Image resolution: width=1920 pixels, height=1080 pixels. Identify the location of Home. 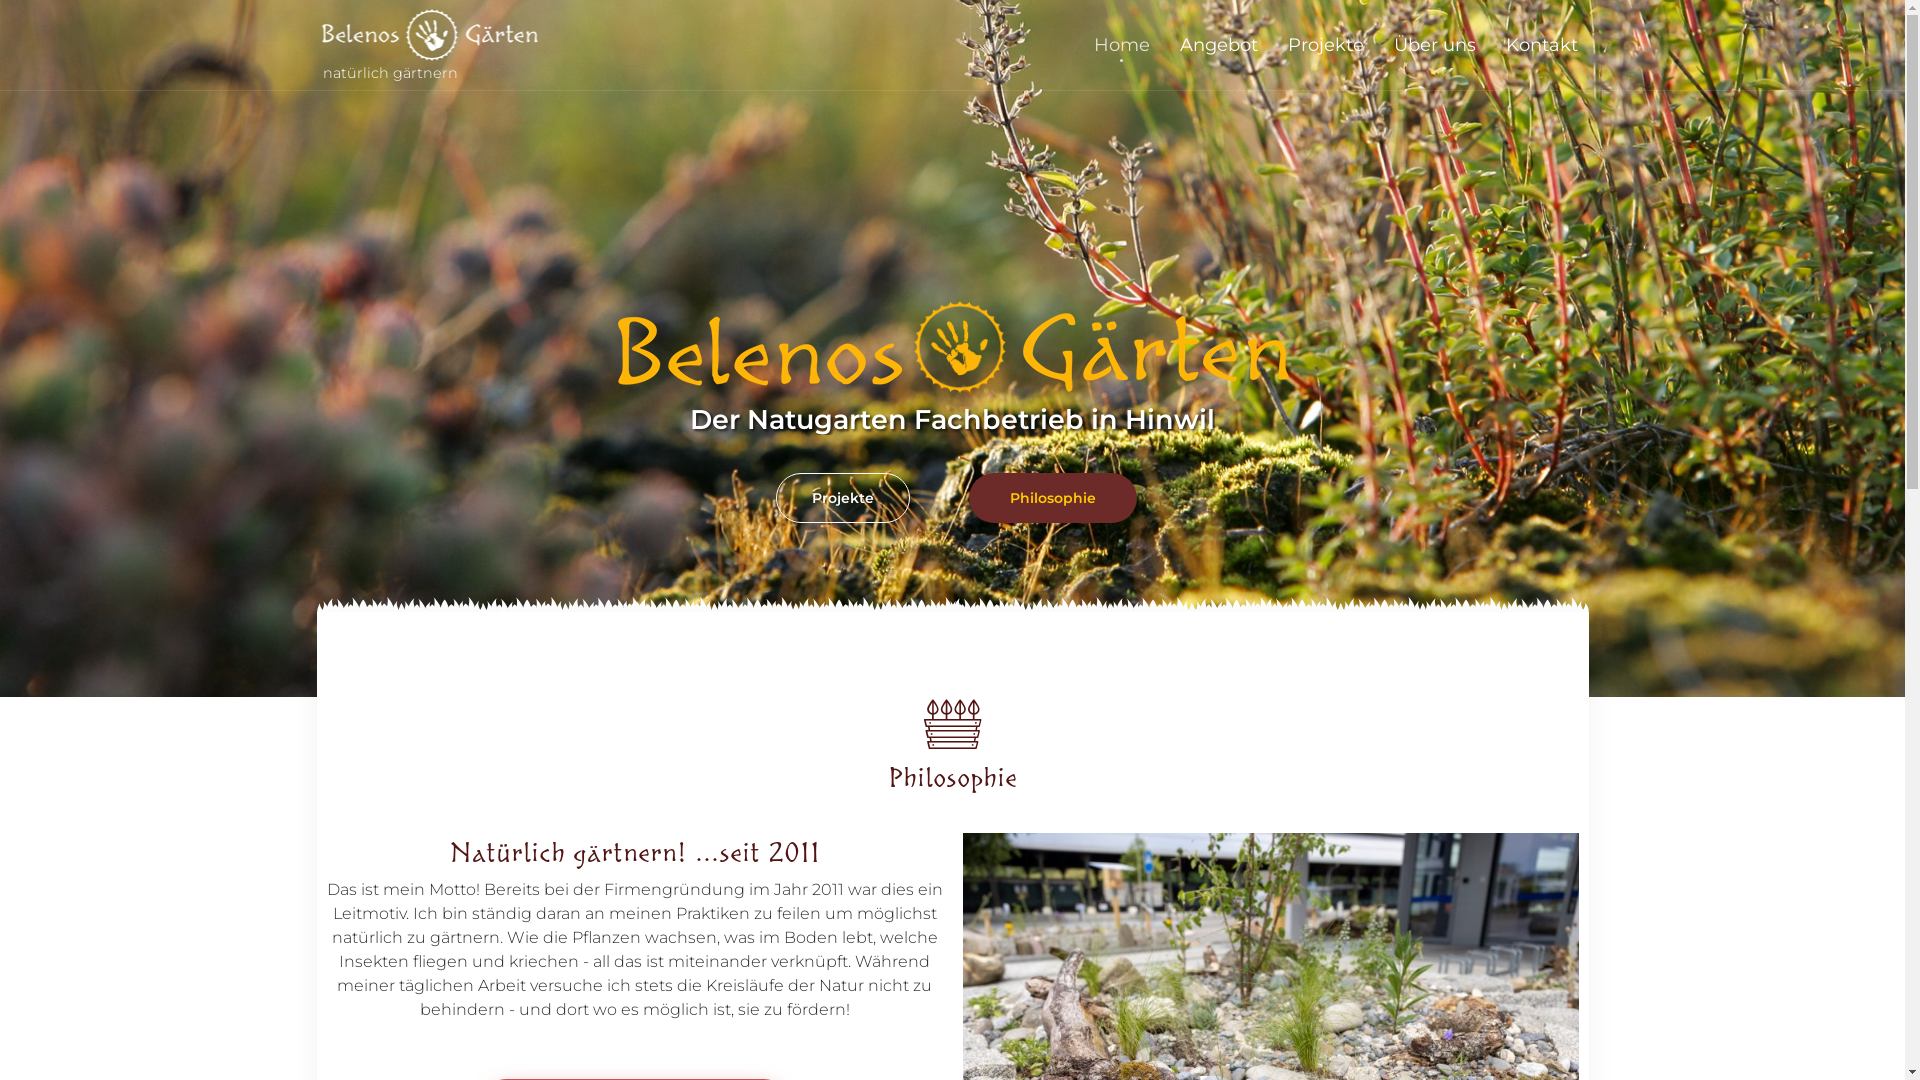
(1121, 45).